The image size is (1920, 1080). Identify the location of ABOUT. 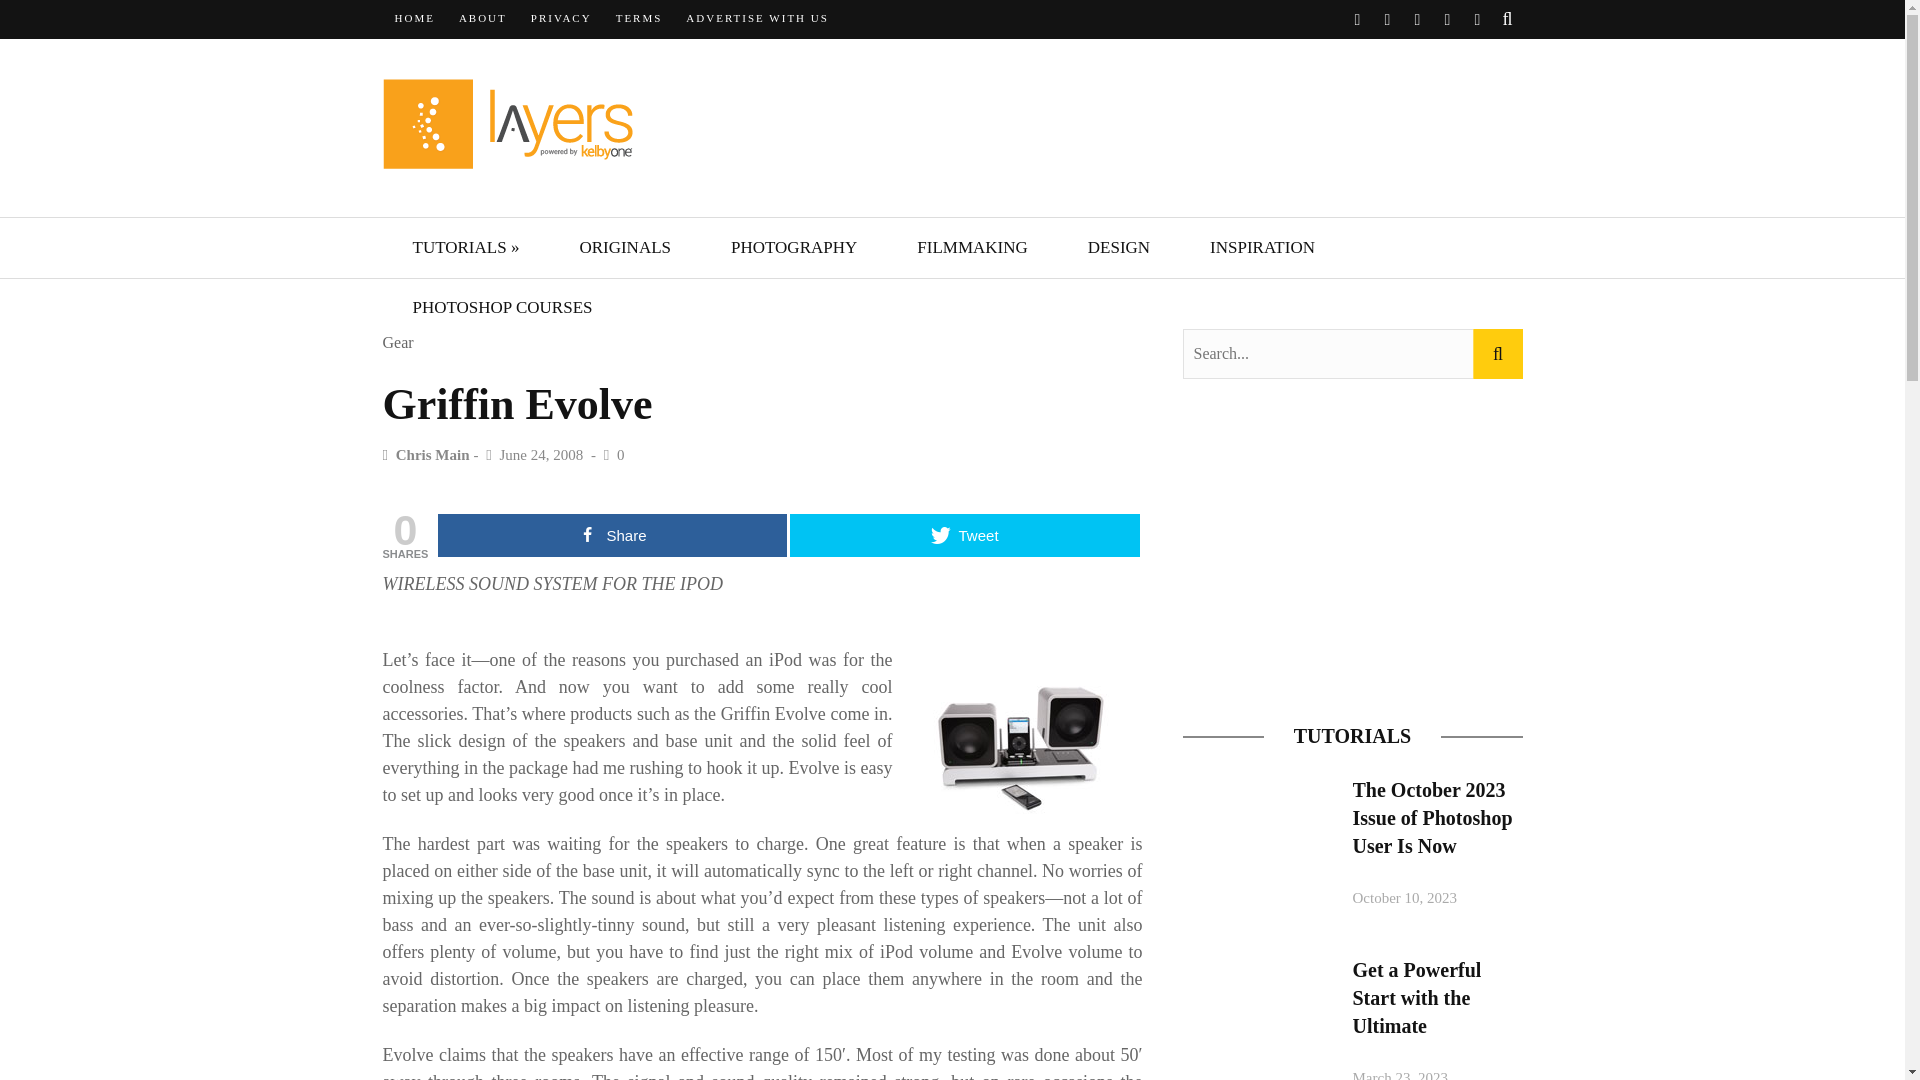
(482, 18).